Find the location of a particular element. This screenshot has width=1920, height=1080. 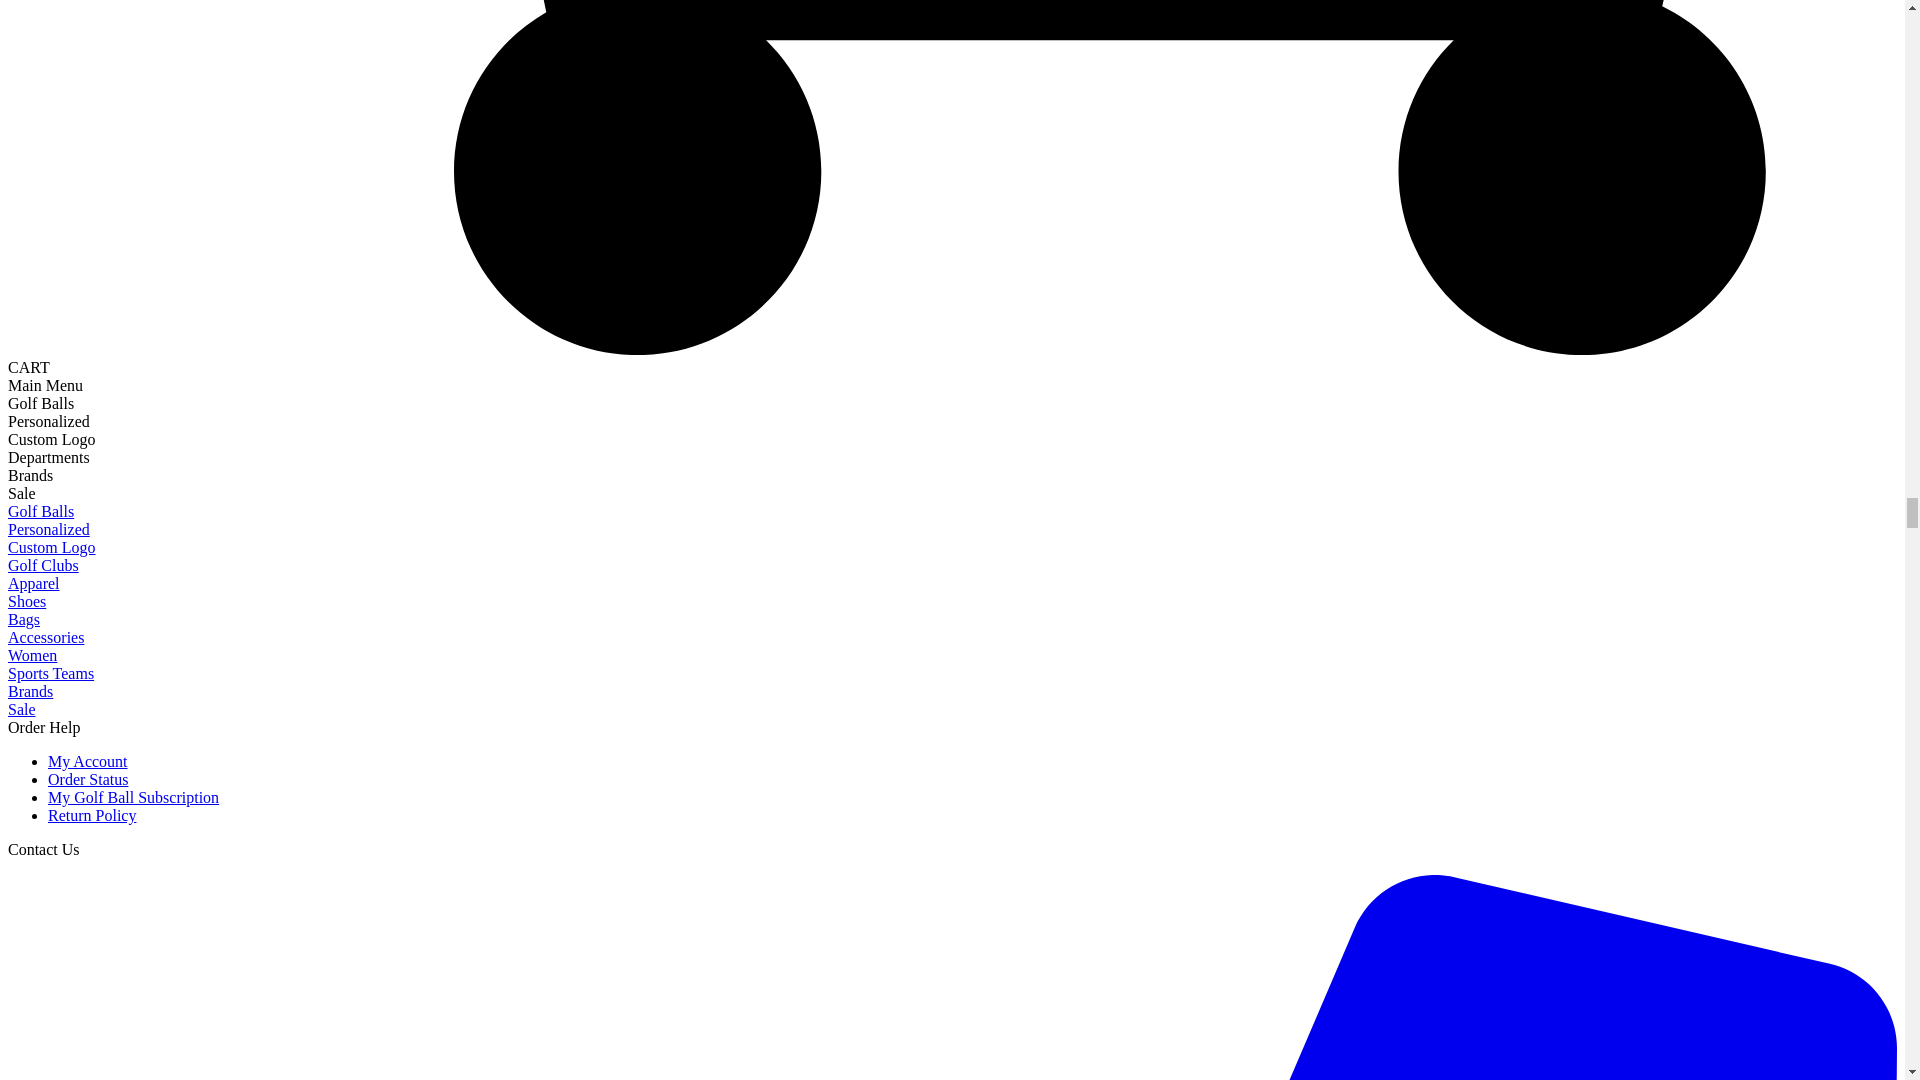

Personalized is located at coordinates (48, 528).